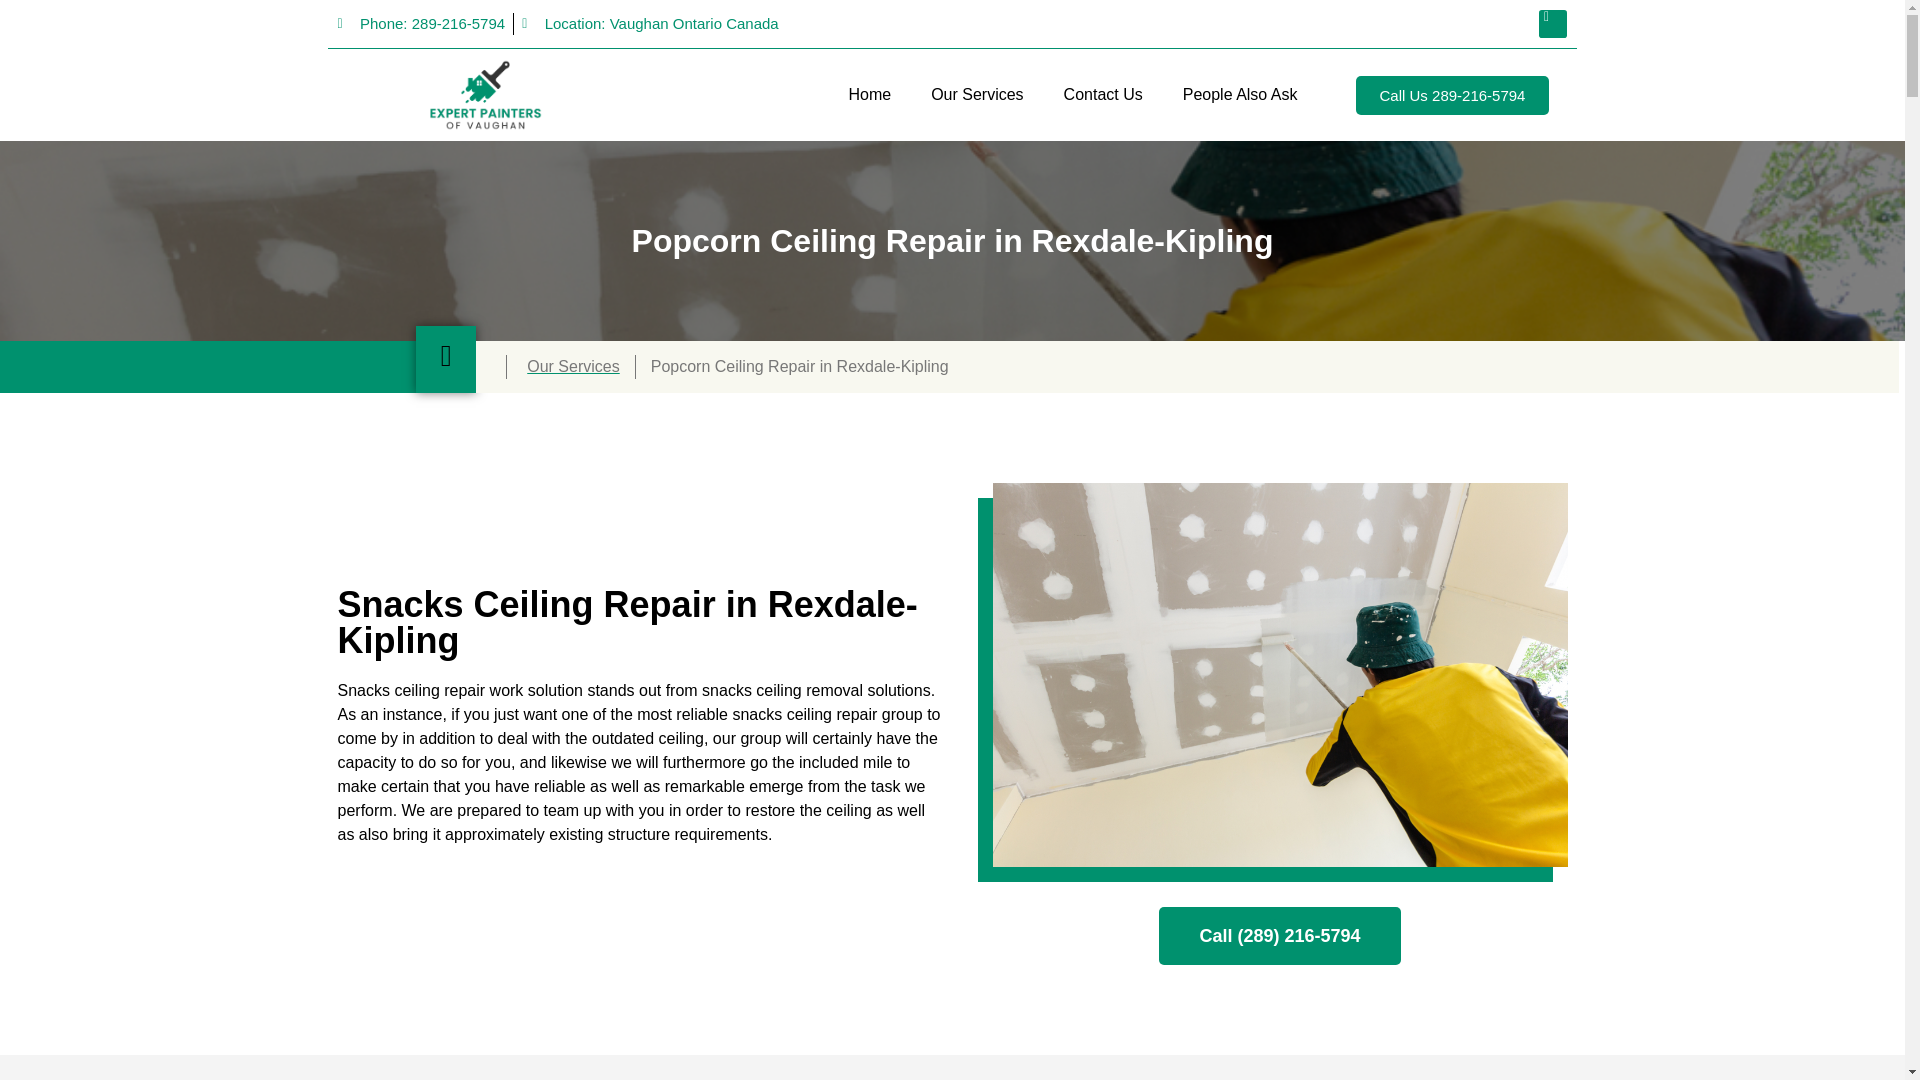  What do you see at coordinates (650, 24) in the screenshot?
I see `Location: Vaughan Ontario Canada` at bounding box center [650, 24].